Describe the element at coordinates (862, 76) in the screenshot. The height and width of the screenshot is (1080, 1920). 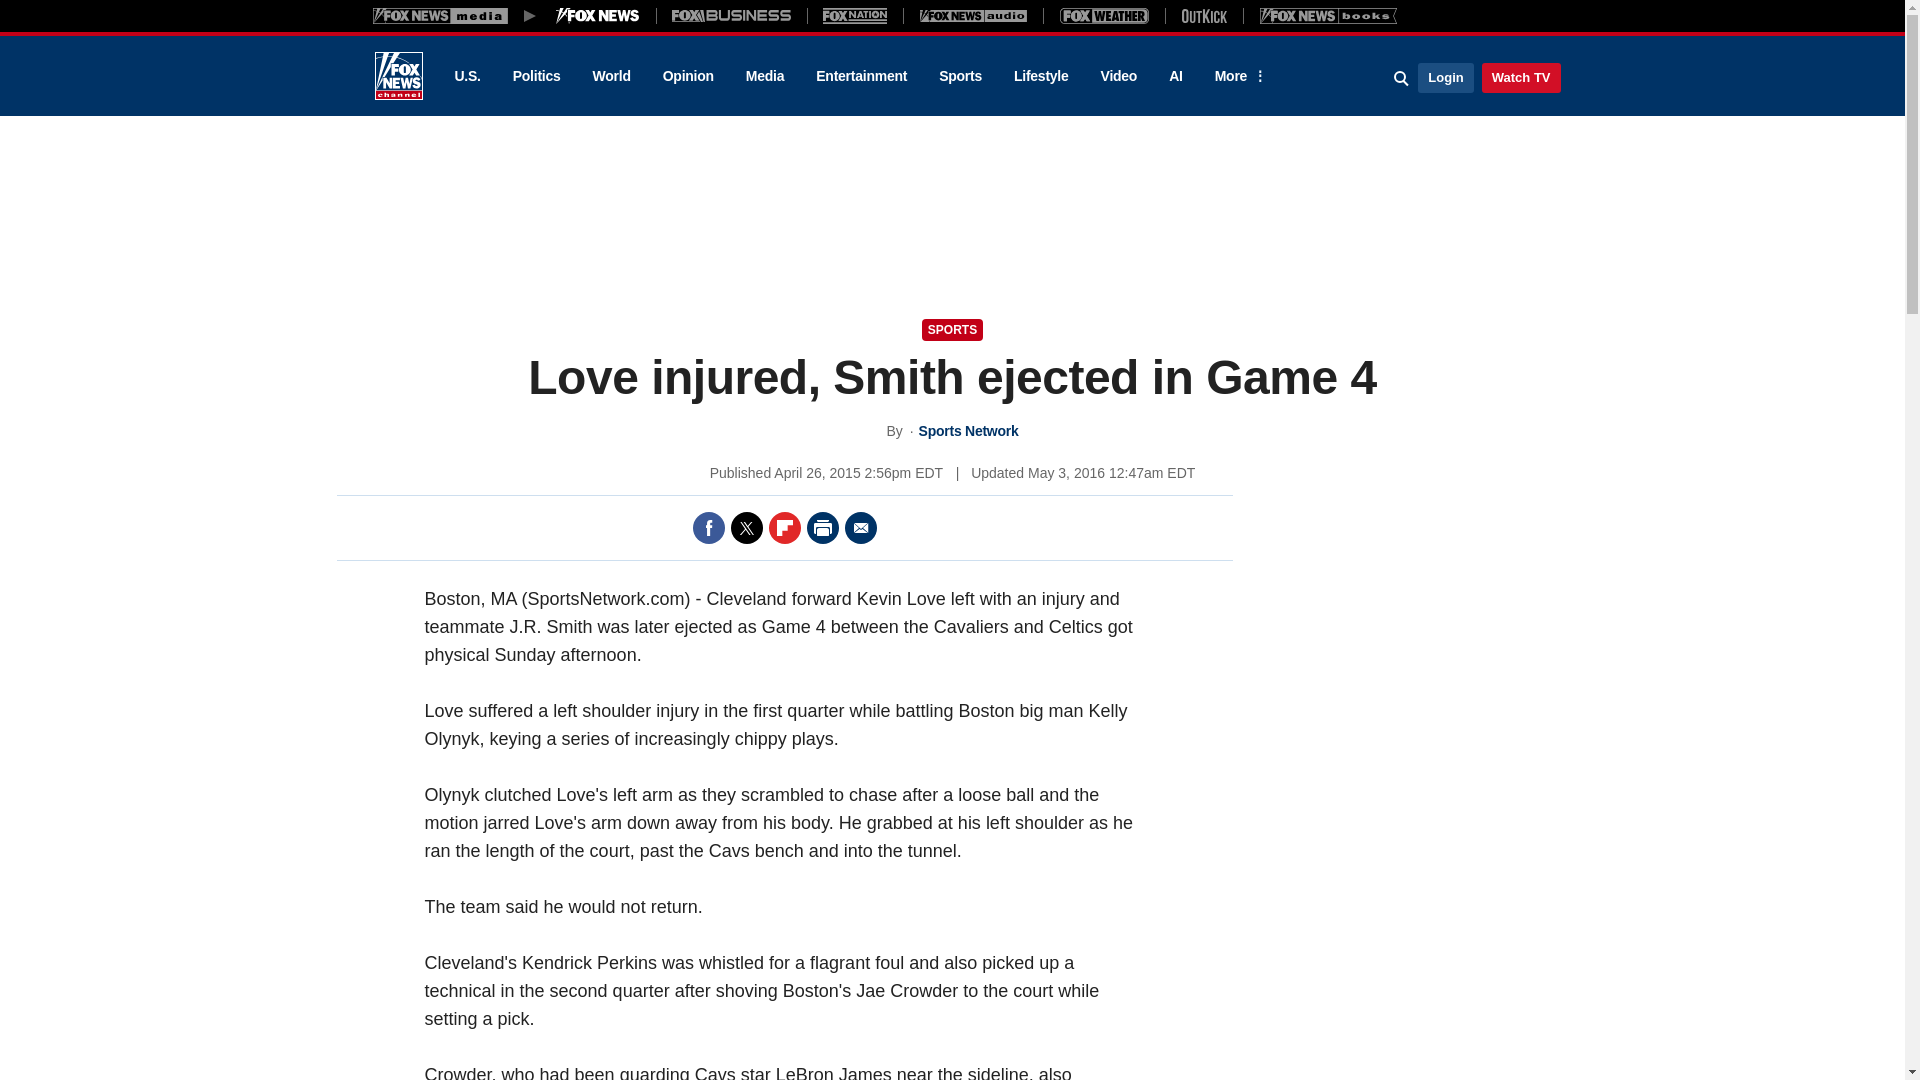
I see `Entertainment` at that location.